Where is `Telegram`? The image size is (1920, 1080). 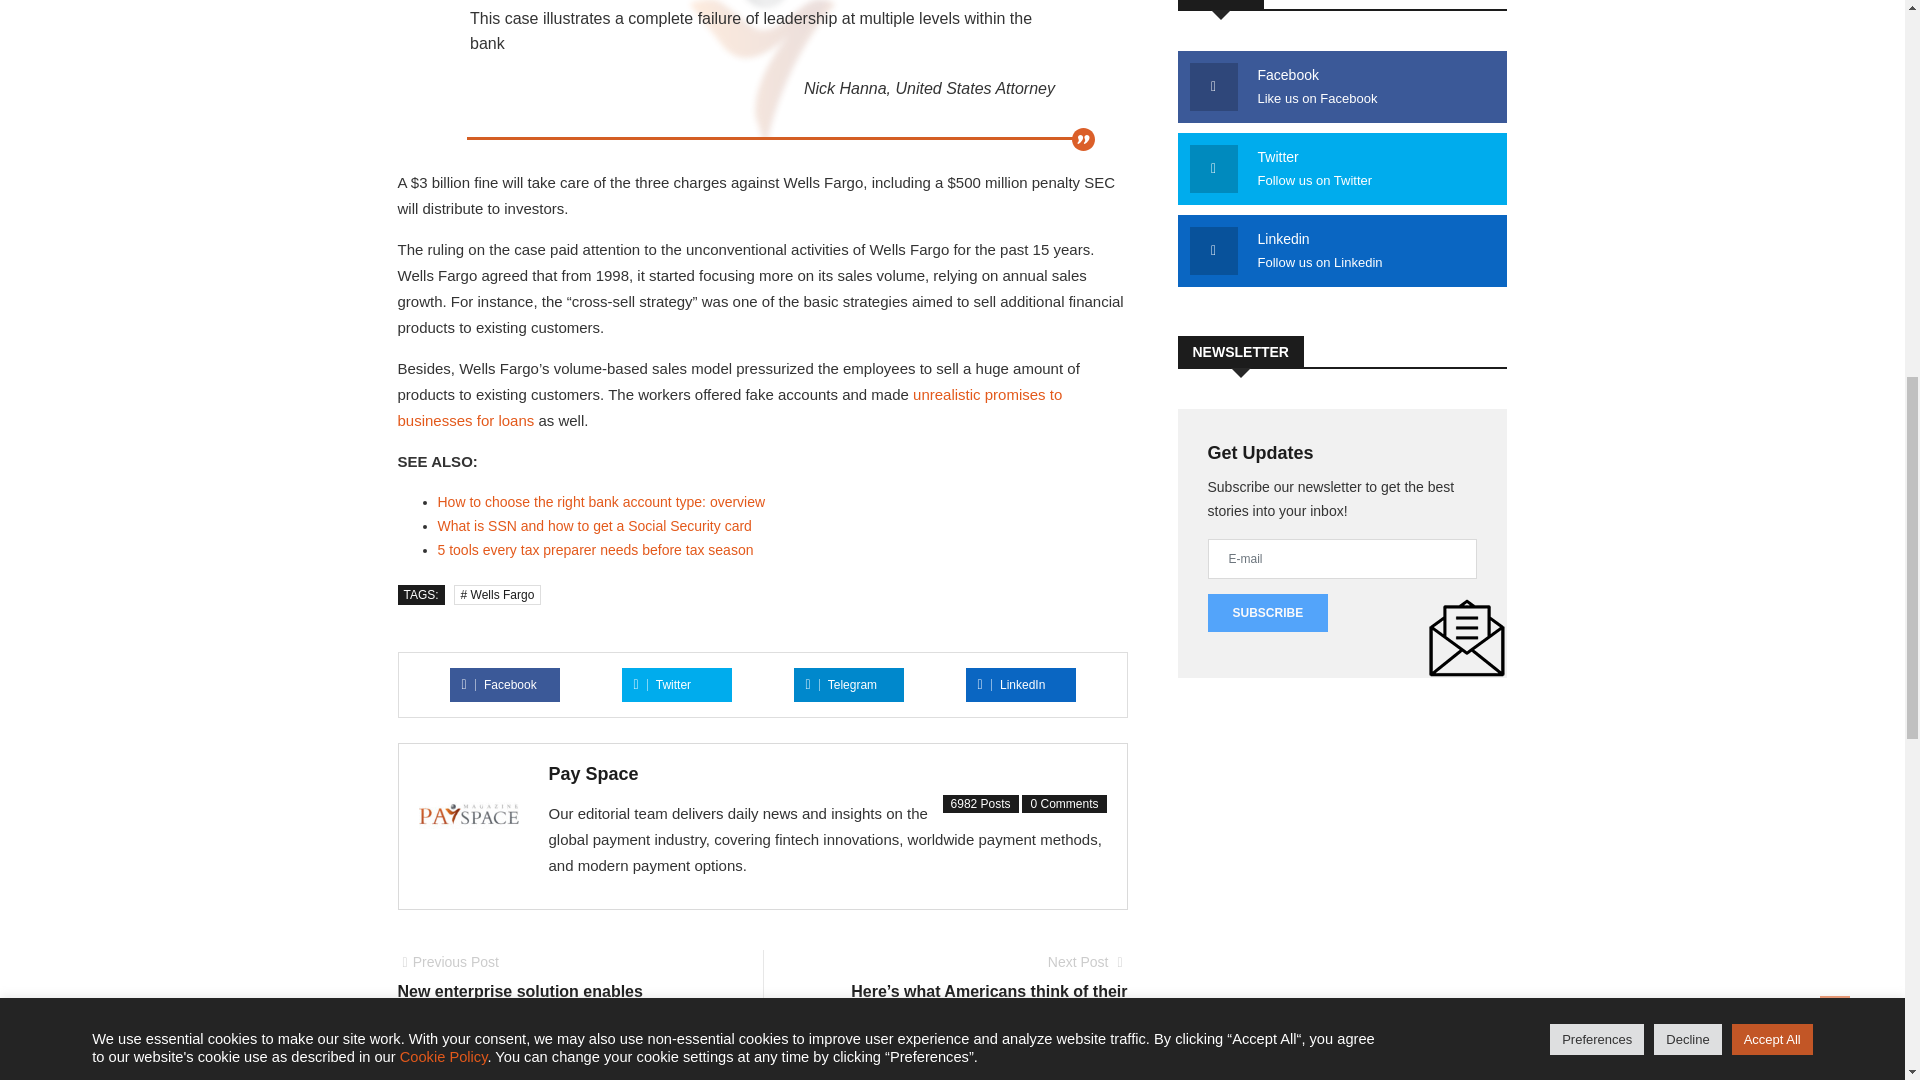 Telegram is located at coordinates (842, 685).